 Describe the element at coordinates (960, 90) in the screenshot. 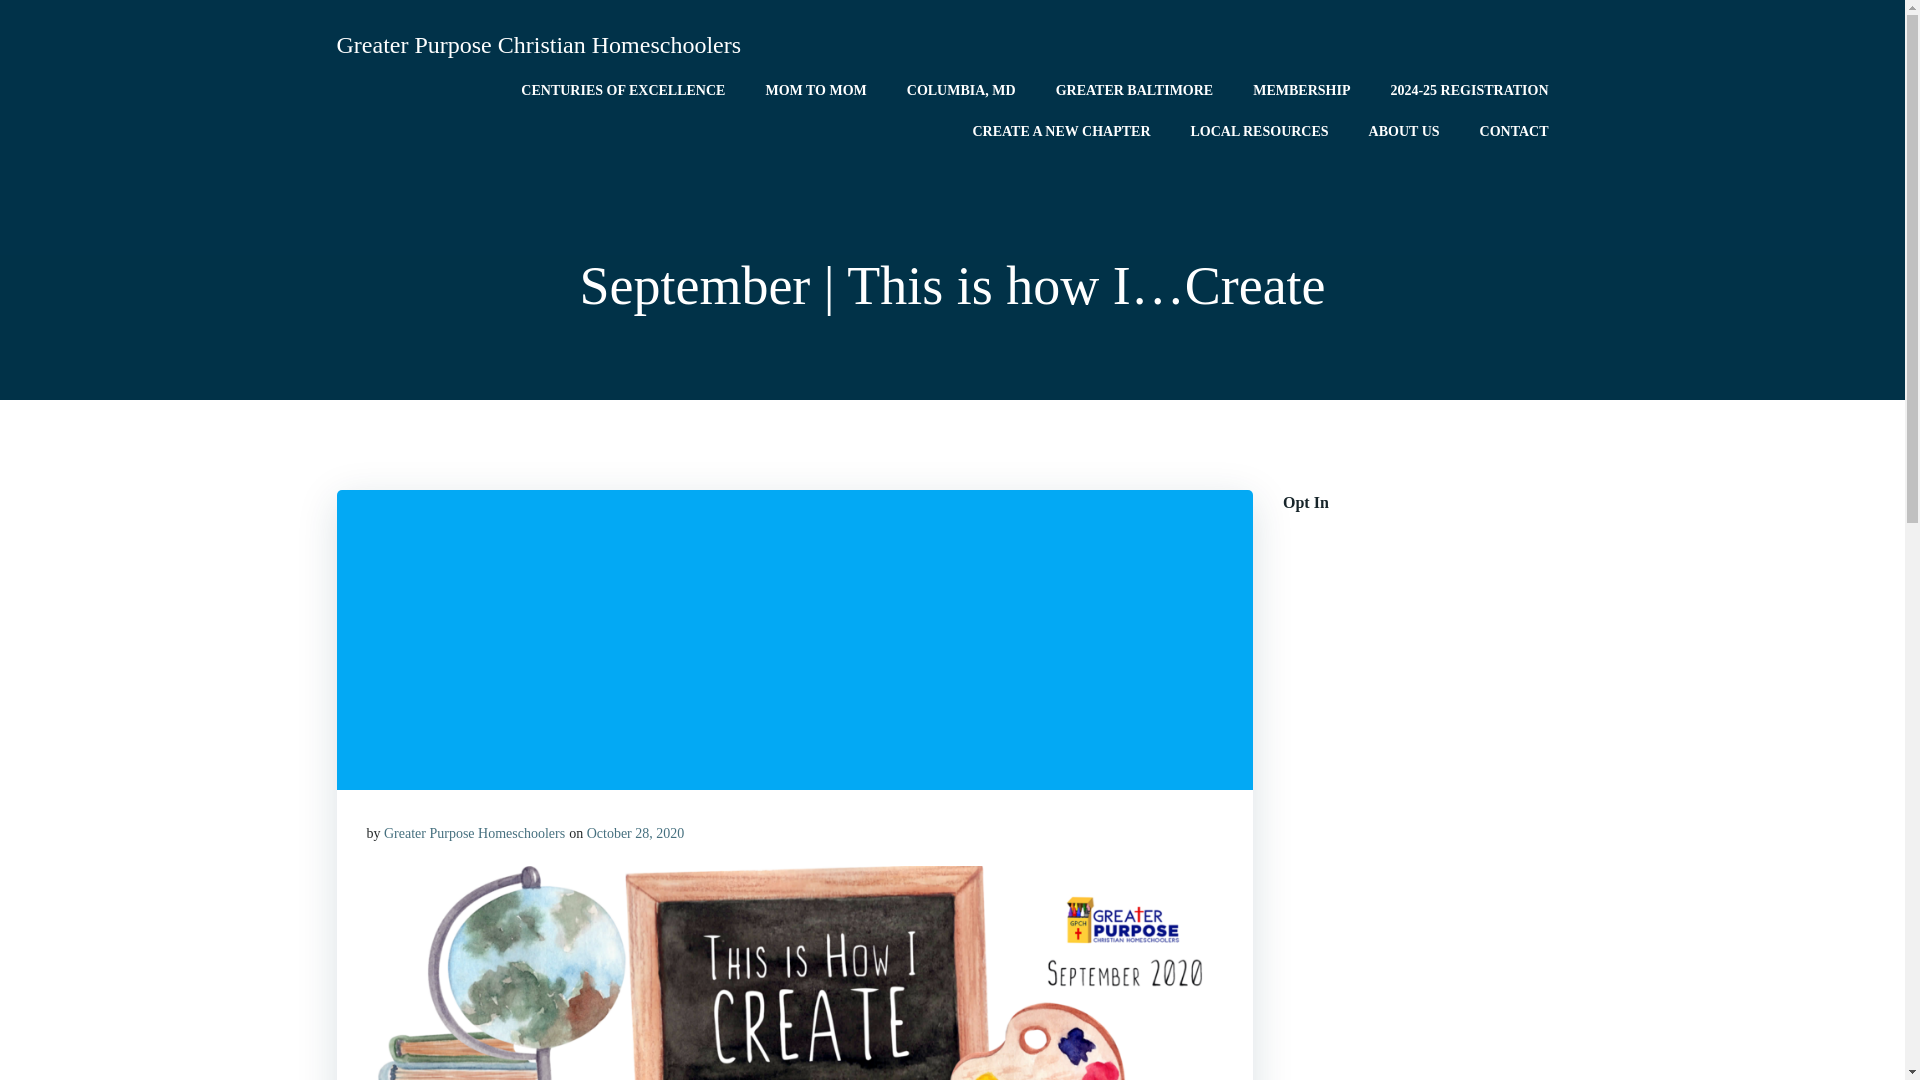

I see `COLUMBIA, MD` at that location.